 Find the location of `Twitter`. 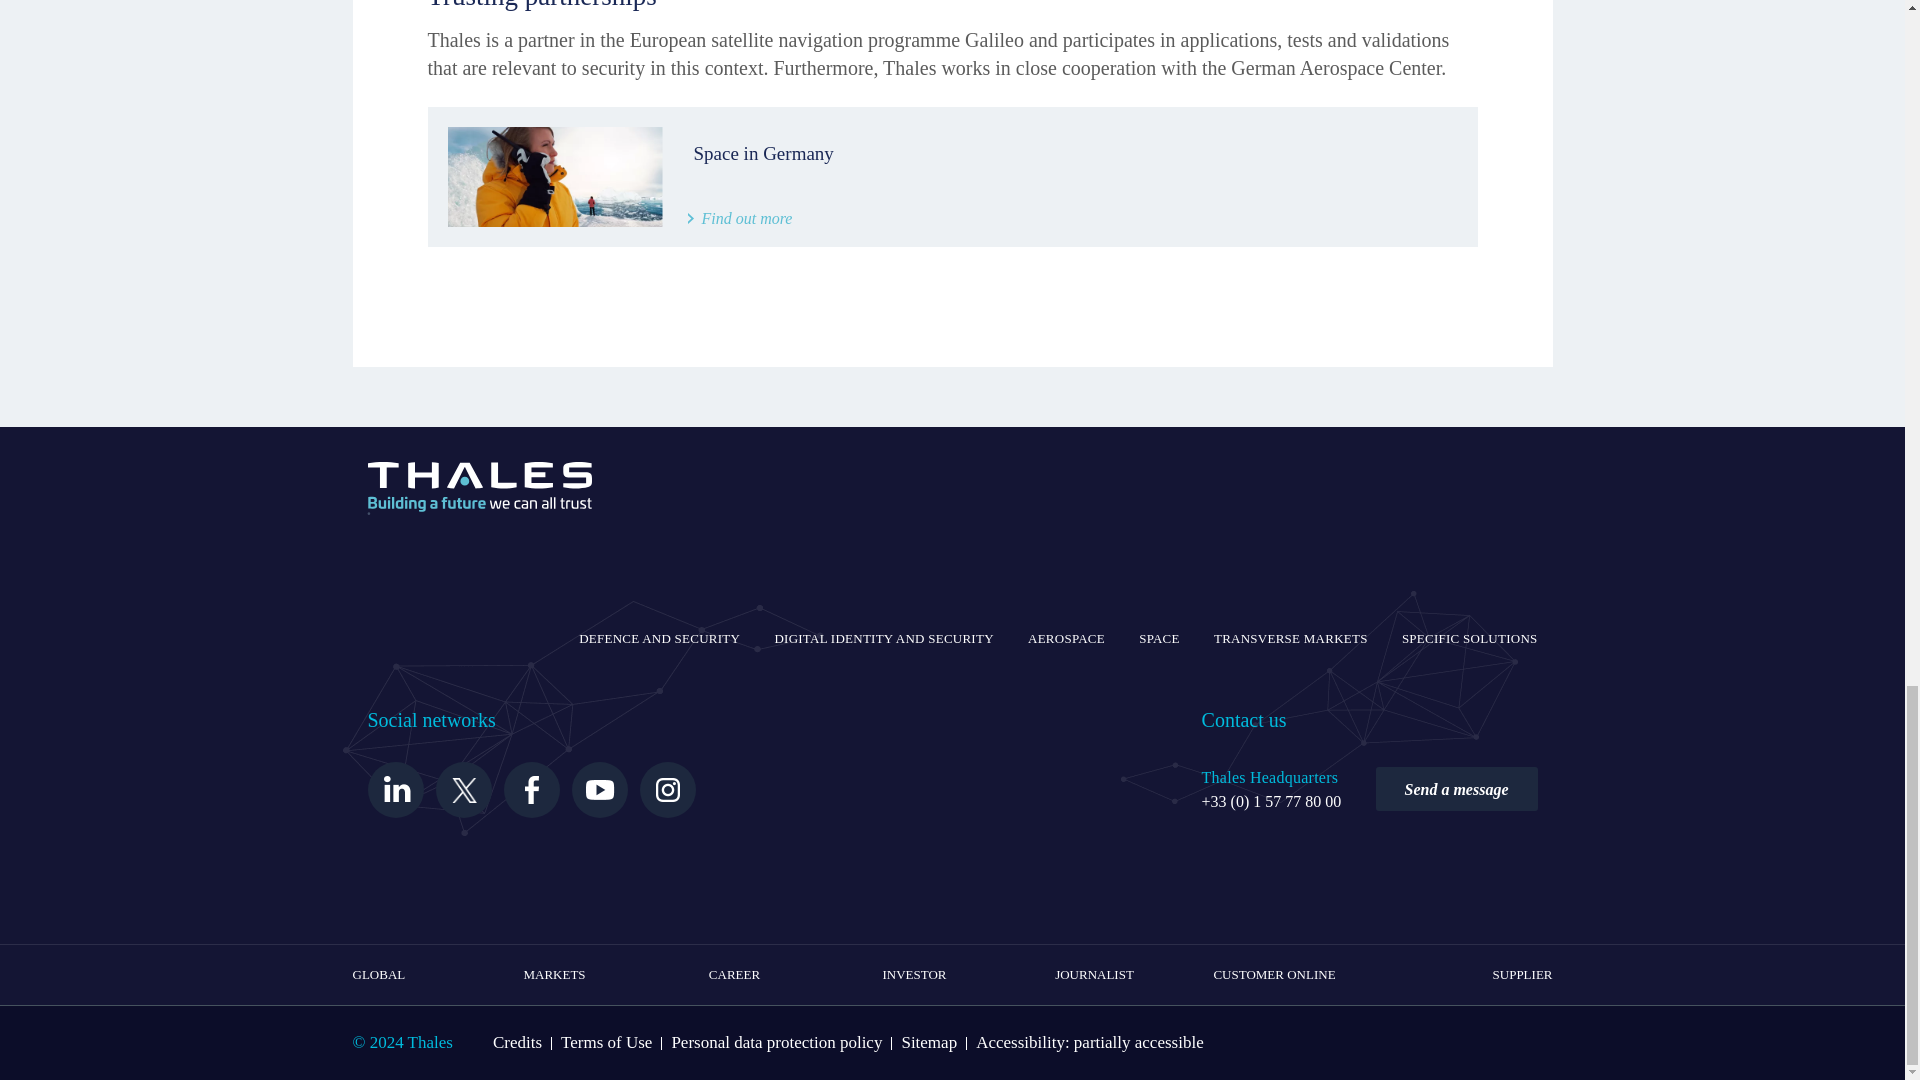

Twitter is located at coordinates (463, 790).